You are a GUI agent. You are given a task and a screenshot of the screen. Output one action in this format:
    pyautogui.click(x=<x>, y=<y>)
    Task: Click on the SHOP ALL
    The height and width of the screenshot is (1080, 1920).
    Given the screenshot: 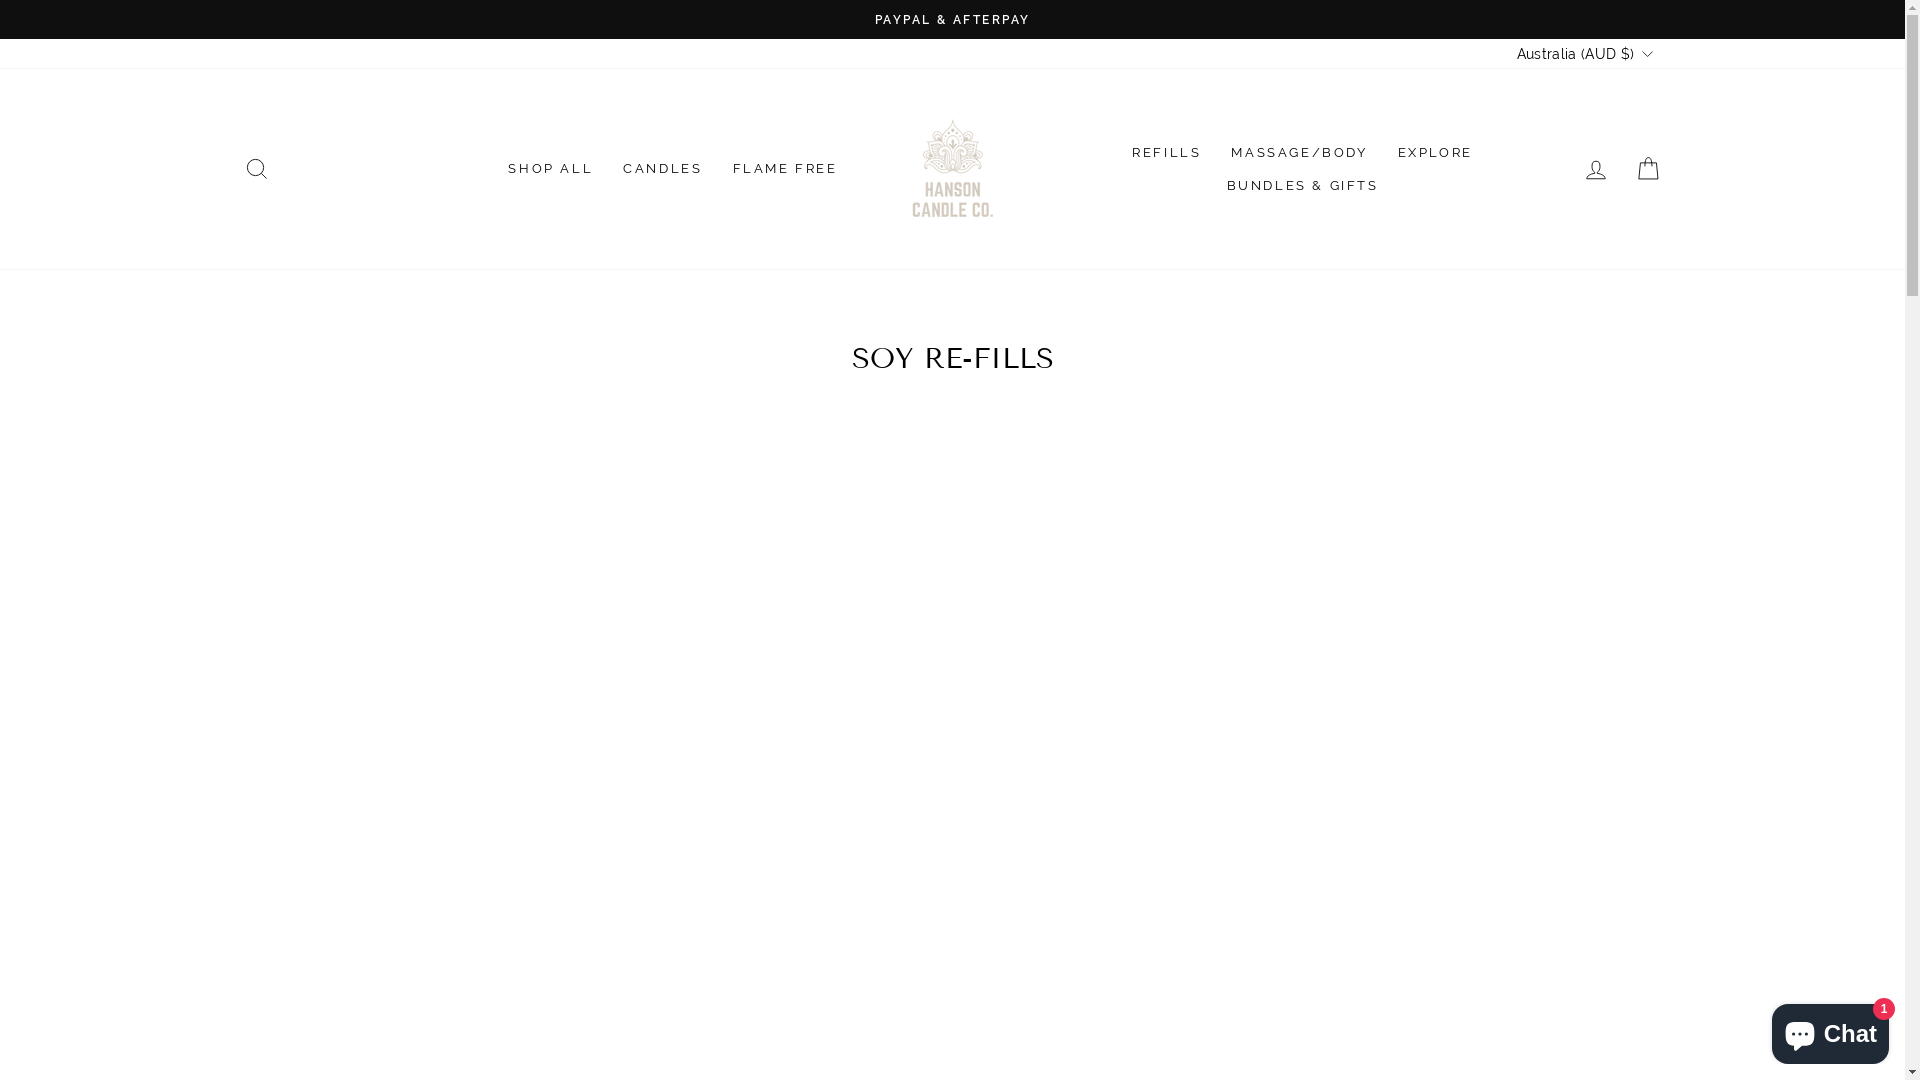 What is the action you would take?
    pyautogui.click(x=550, y=170)
    